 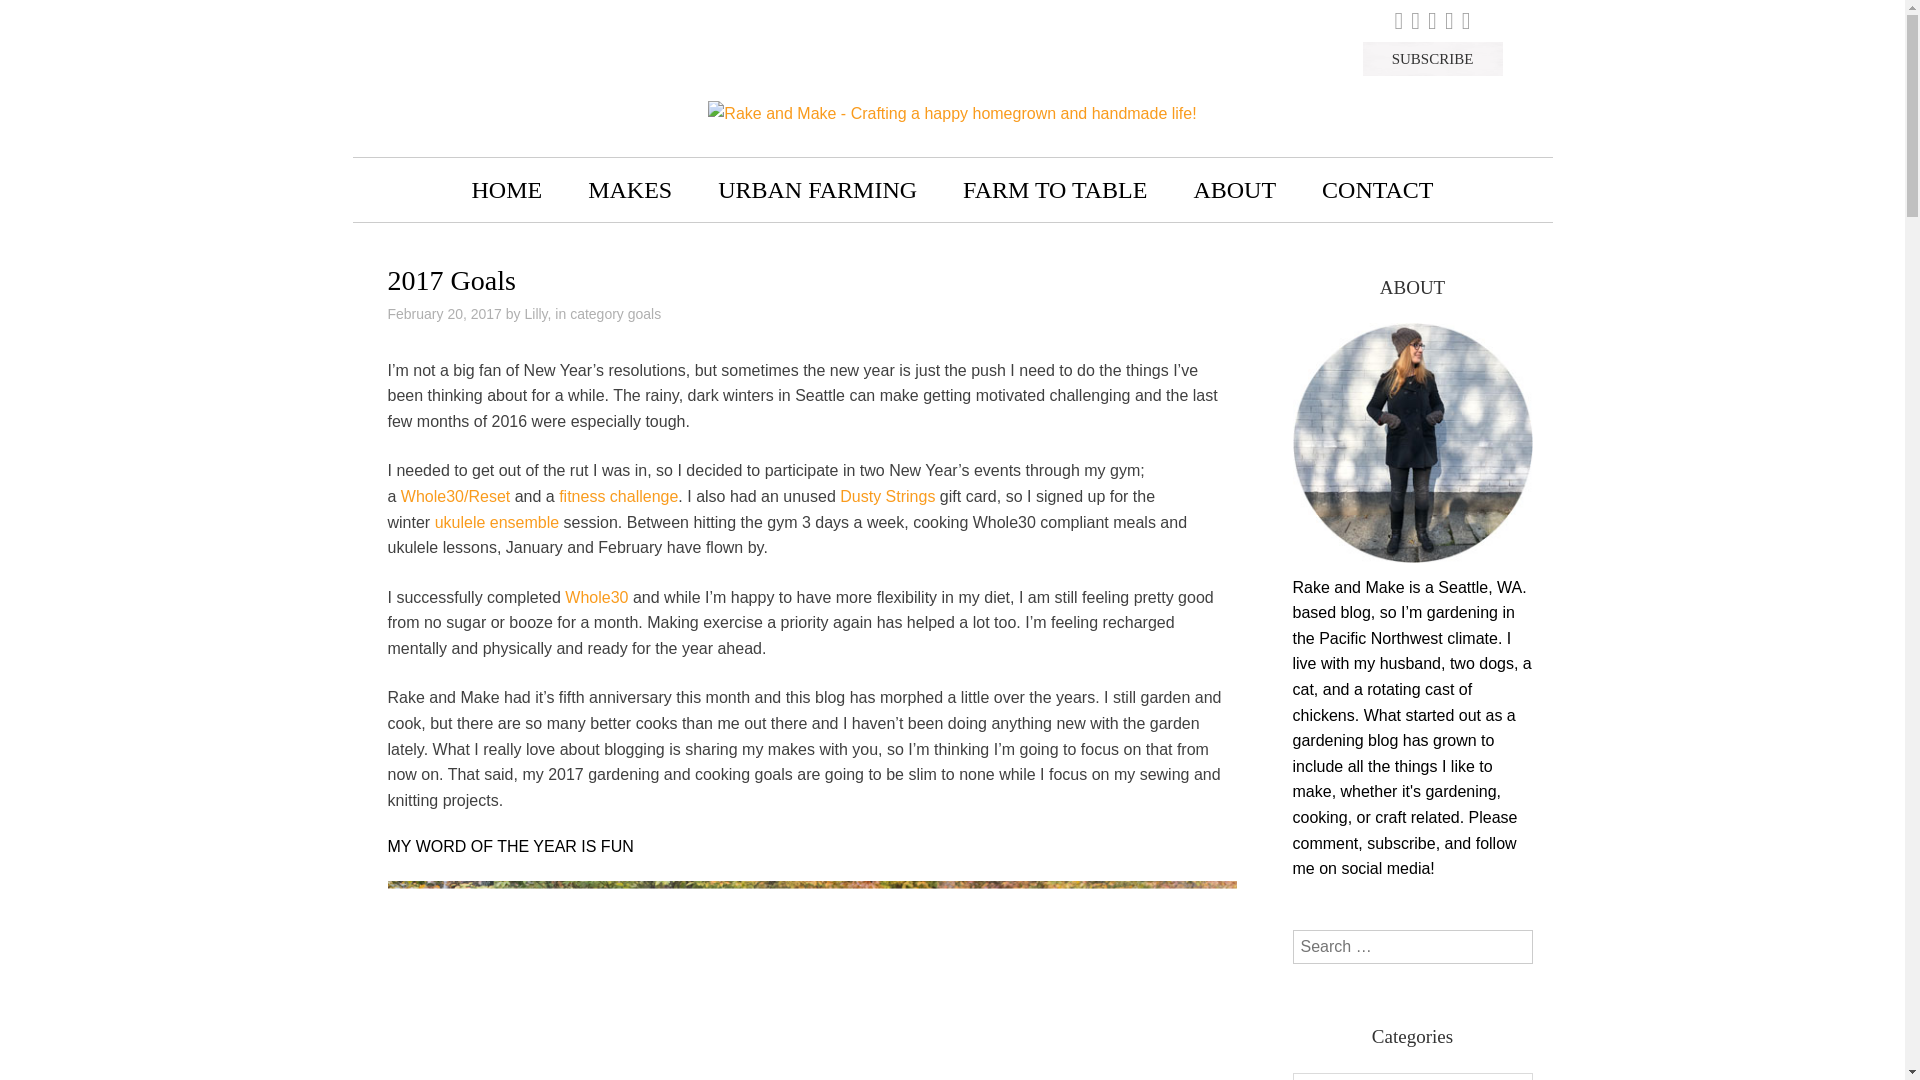 I want to click on goals, so click(x=644, y=313).